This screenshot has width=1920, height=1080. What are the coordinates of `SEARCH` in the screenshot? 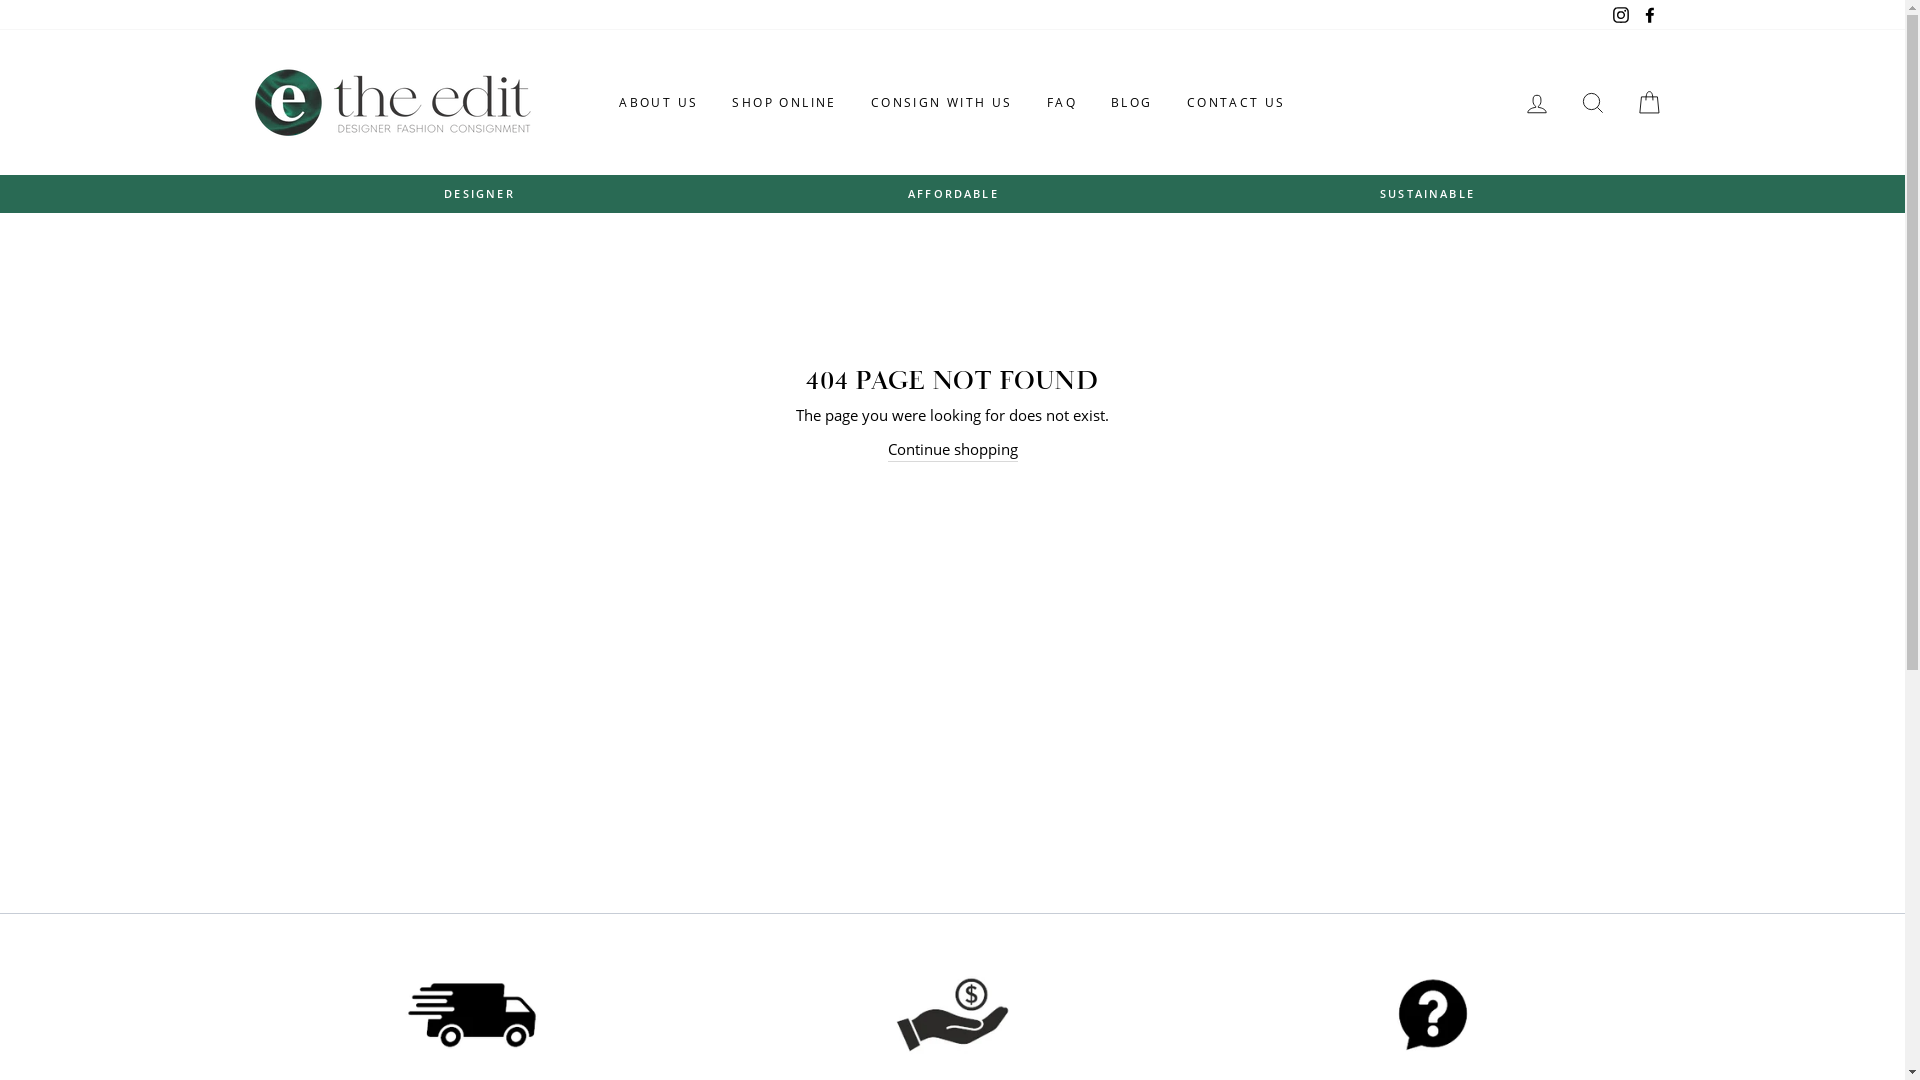 It's located at (1592, 102).